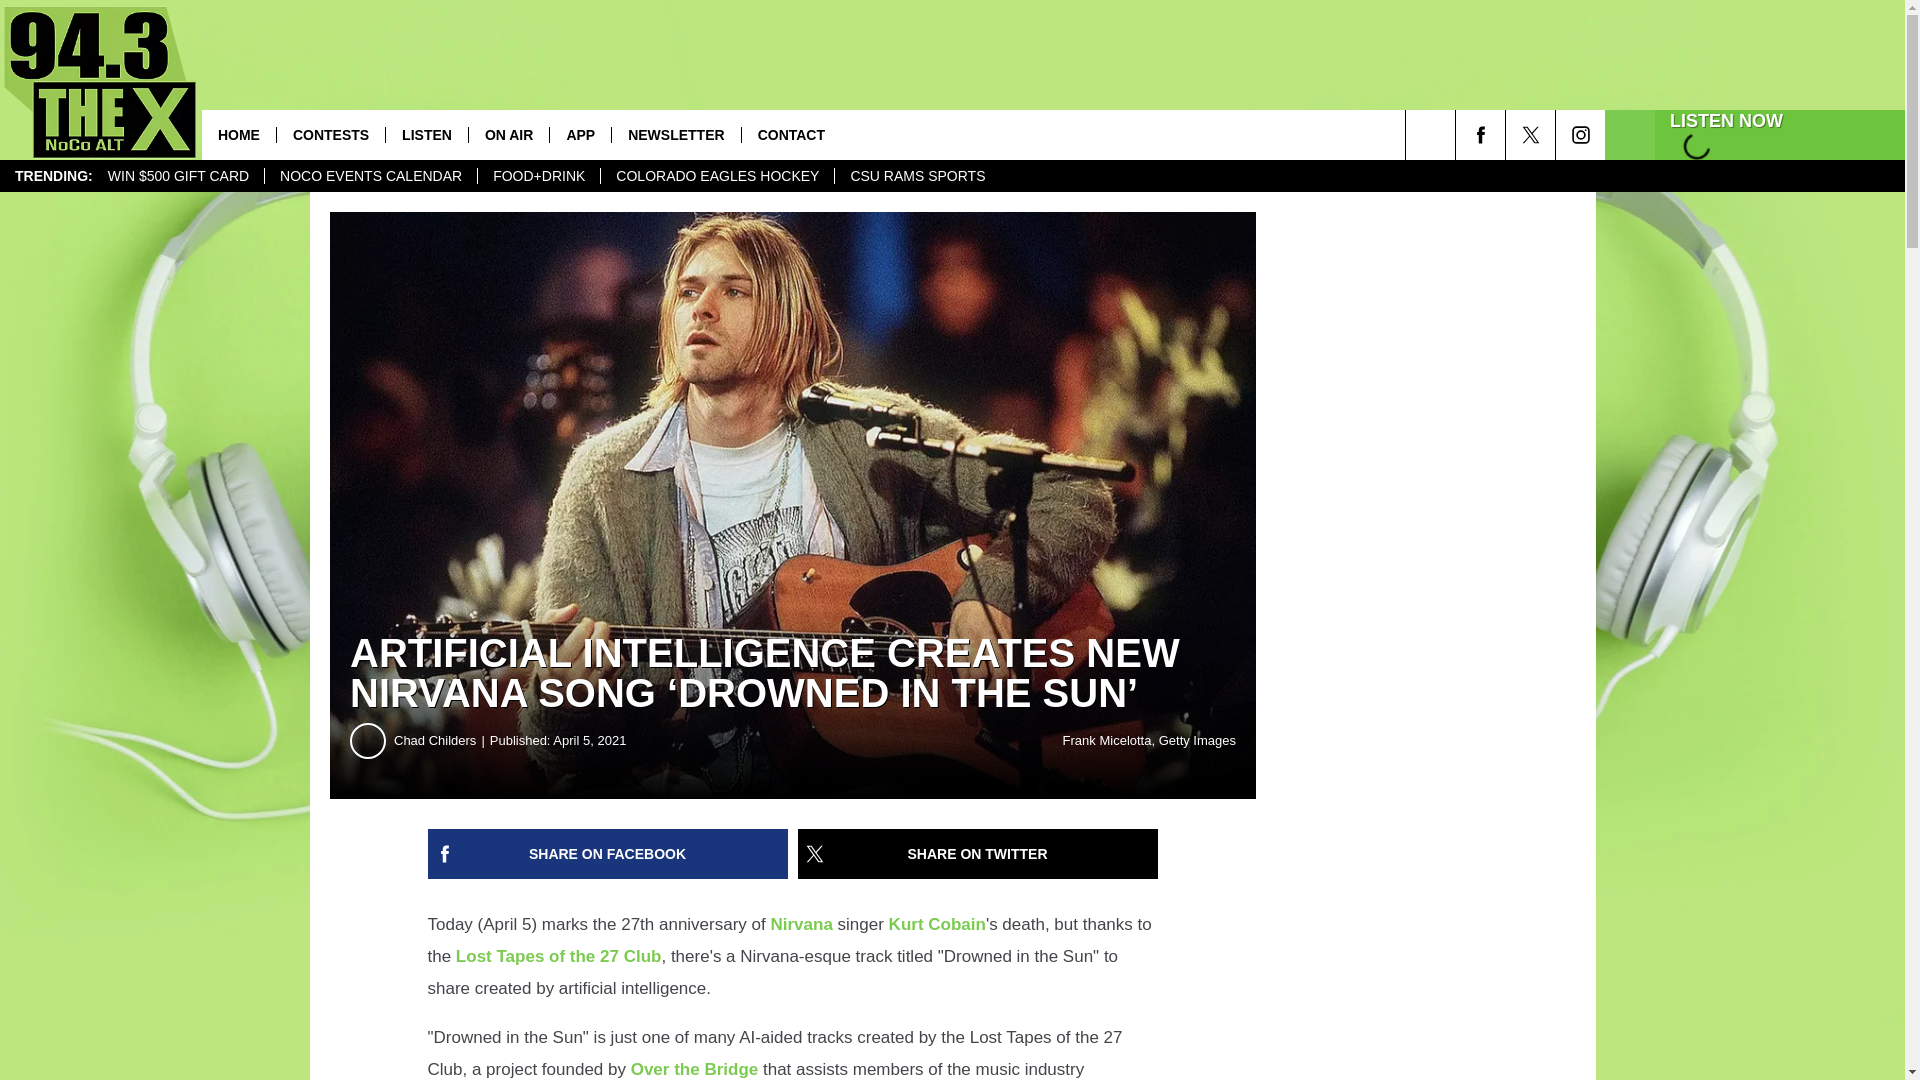 The image size is (1920, 1080). What do you see at coordinates (238, 134) in the screenshot?
I see `HOME` at bounding box center [238, 134].